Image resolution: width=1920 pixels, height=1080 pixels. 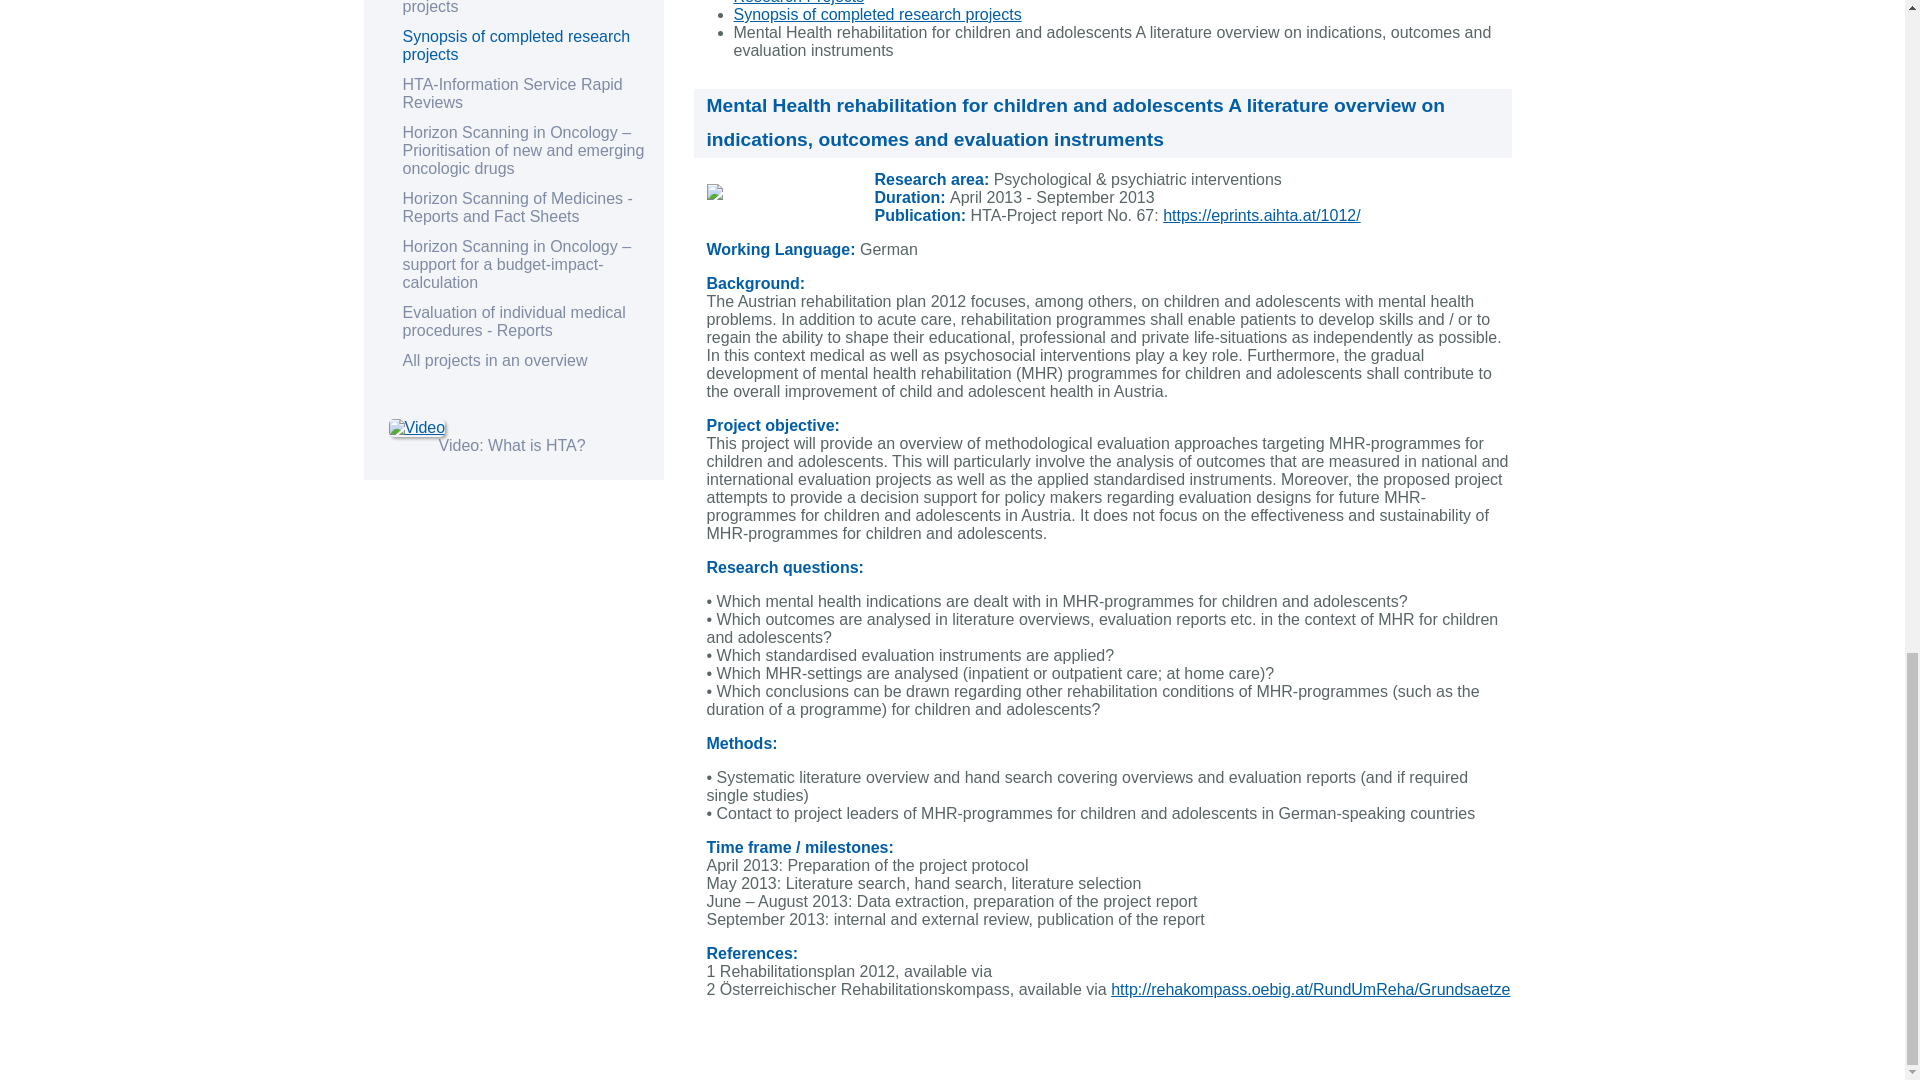 I want to click on Synopsis of completed research projects, so click(x=515, y=45).